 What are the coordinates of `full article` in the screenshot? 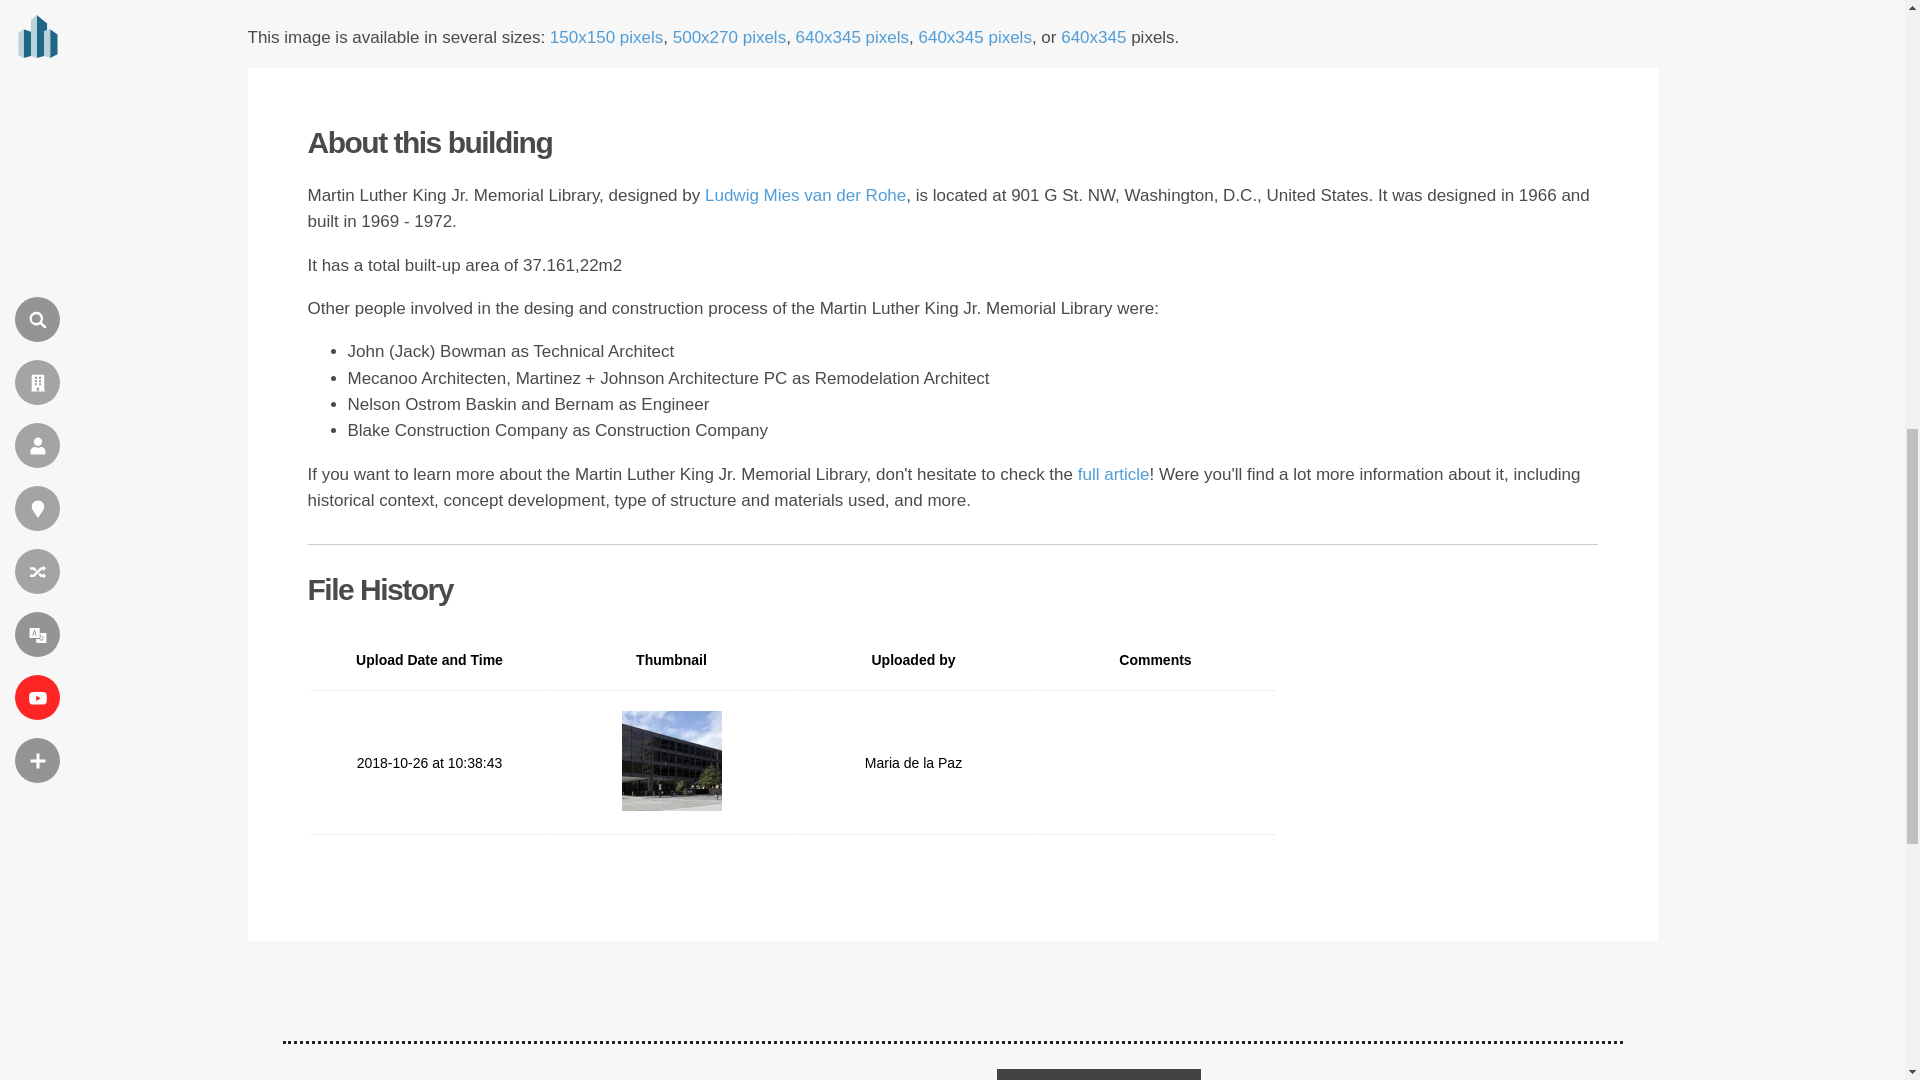 It's located at (1114, 474).